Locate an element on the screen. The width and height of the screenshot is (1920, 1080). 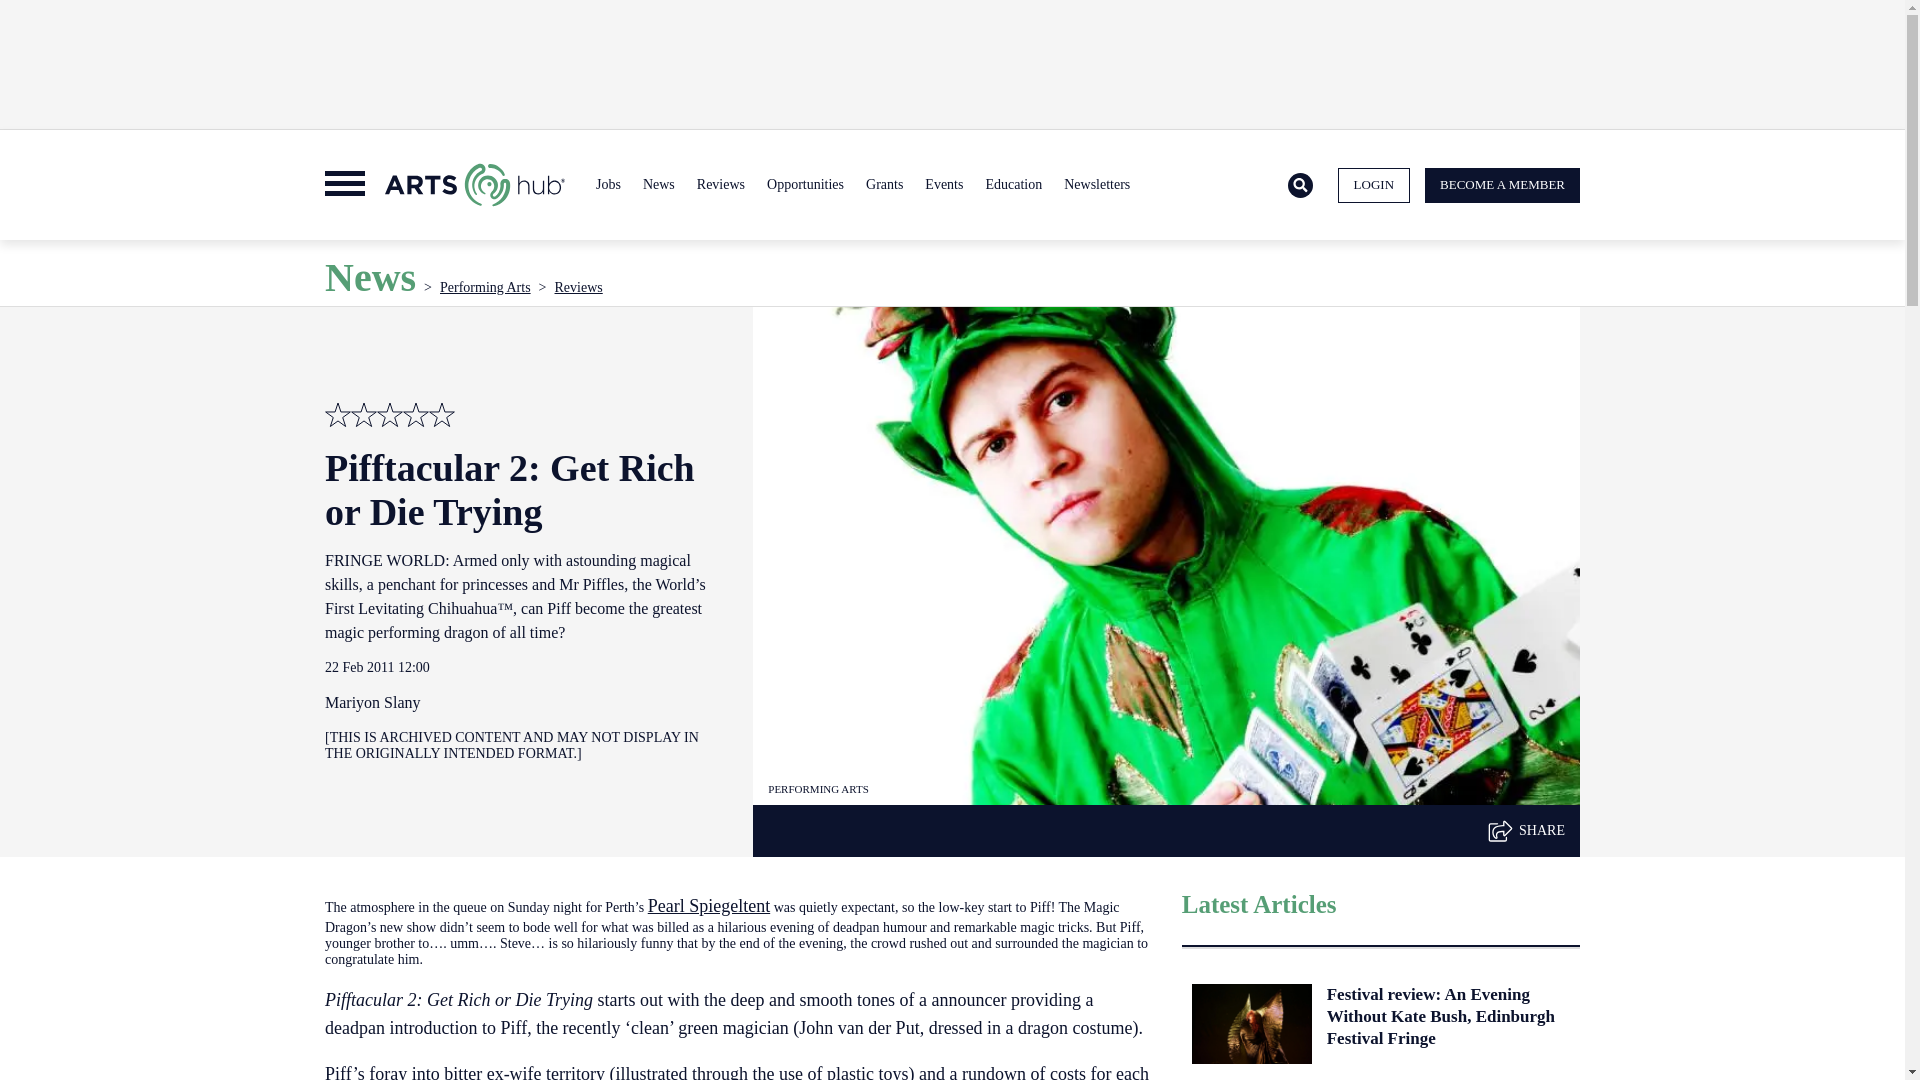
Reviews is located at coordinates (720, 184).